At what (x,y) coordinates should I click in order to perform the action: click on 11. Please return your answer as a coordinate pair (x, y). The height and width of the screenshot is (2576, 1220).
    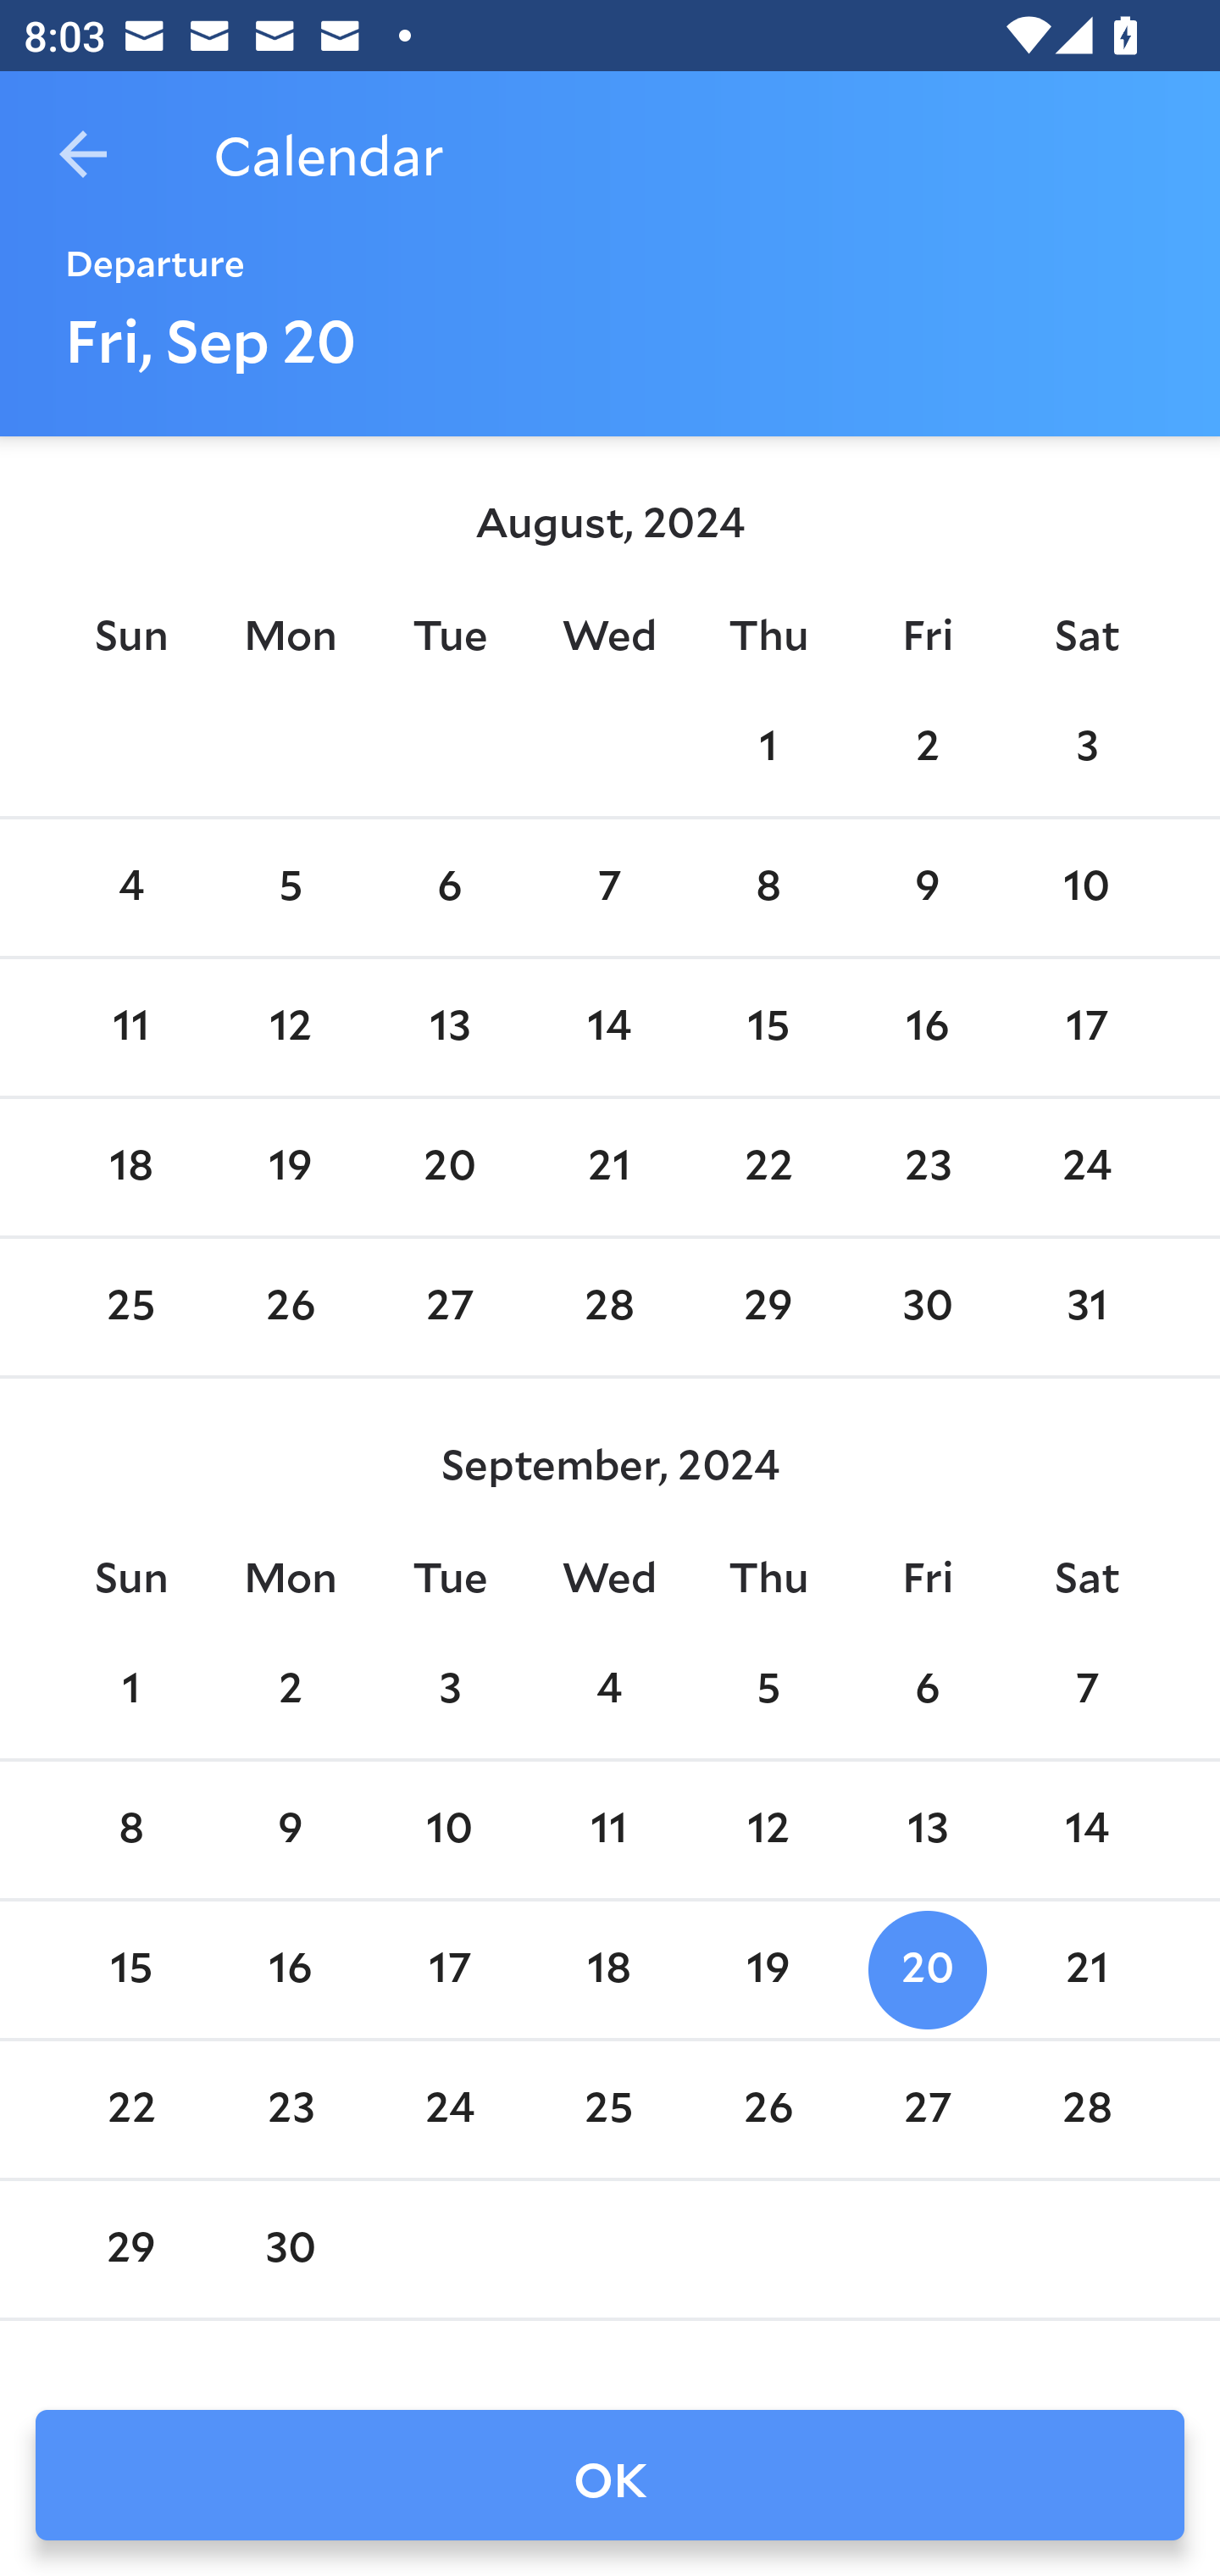
    Looking at the image, I should click on (609, 1831).